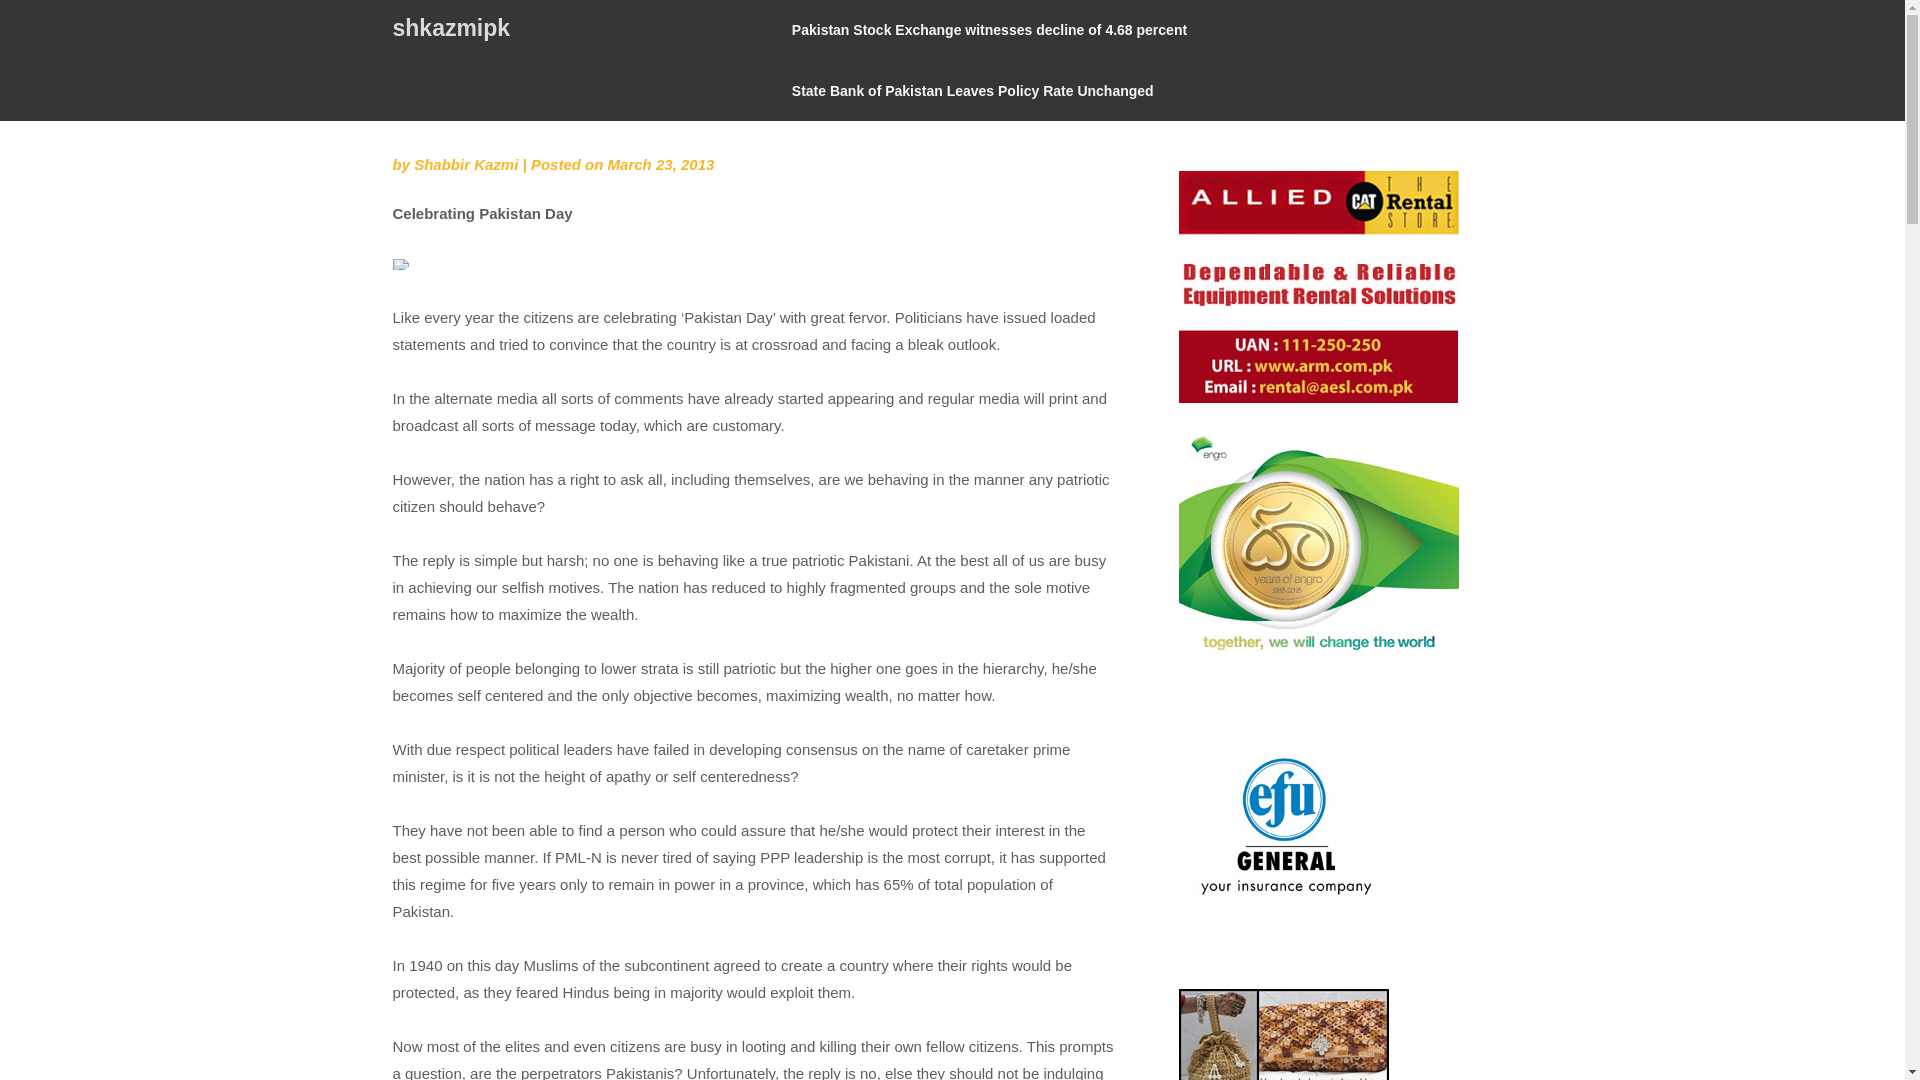 This screenshot has height=1080, width=1920. Describe the element at coordinates (989, 30) in the screenshot. I see `Pakistan Stock Exchange witnesses decline of 4.68 percent` at that location.